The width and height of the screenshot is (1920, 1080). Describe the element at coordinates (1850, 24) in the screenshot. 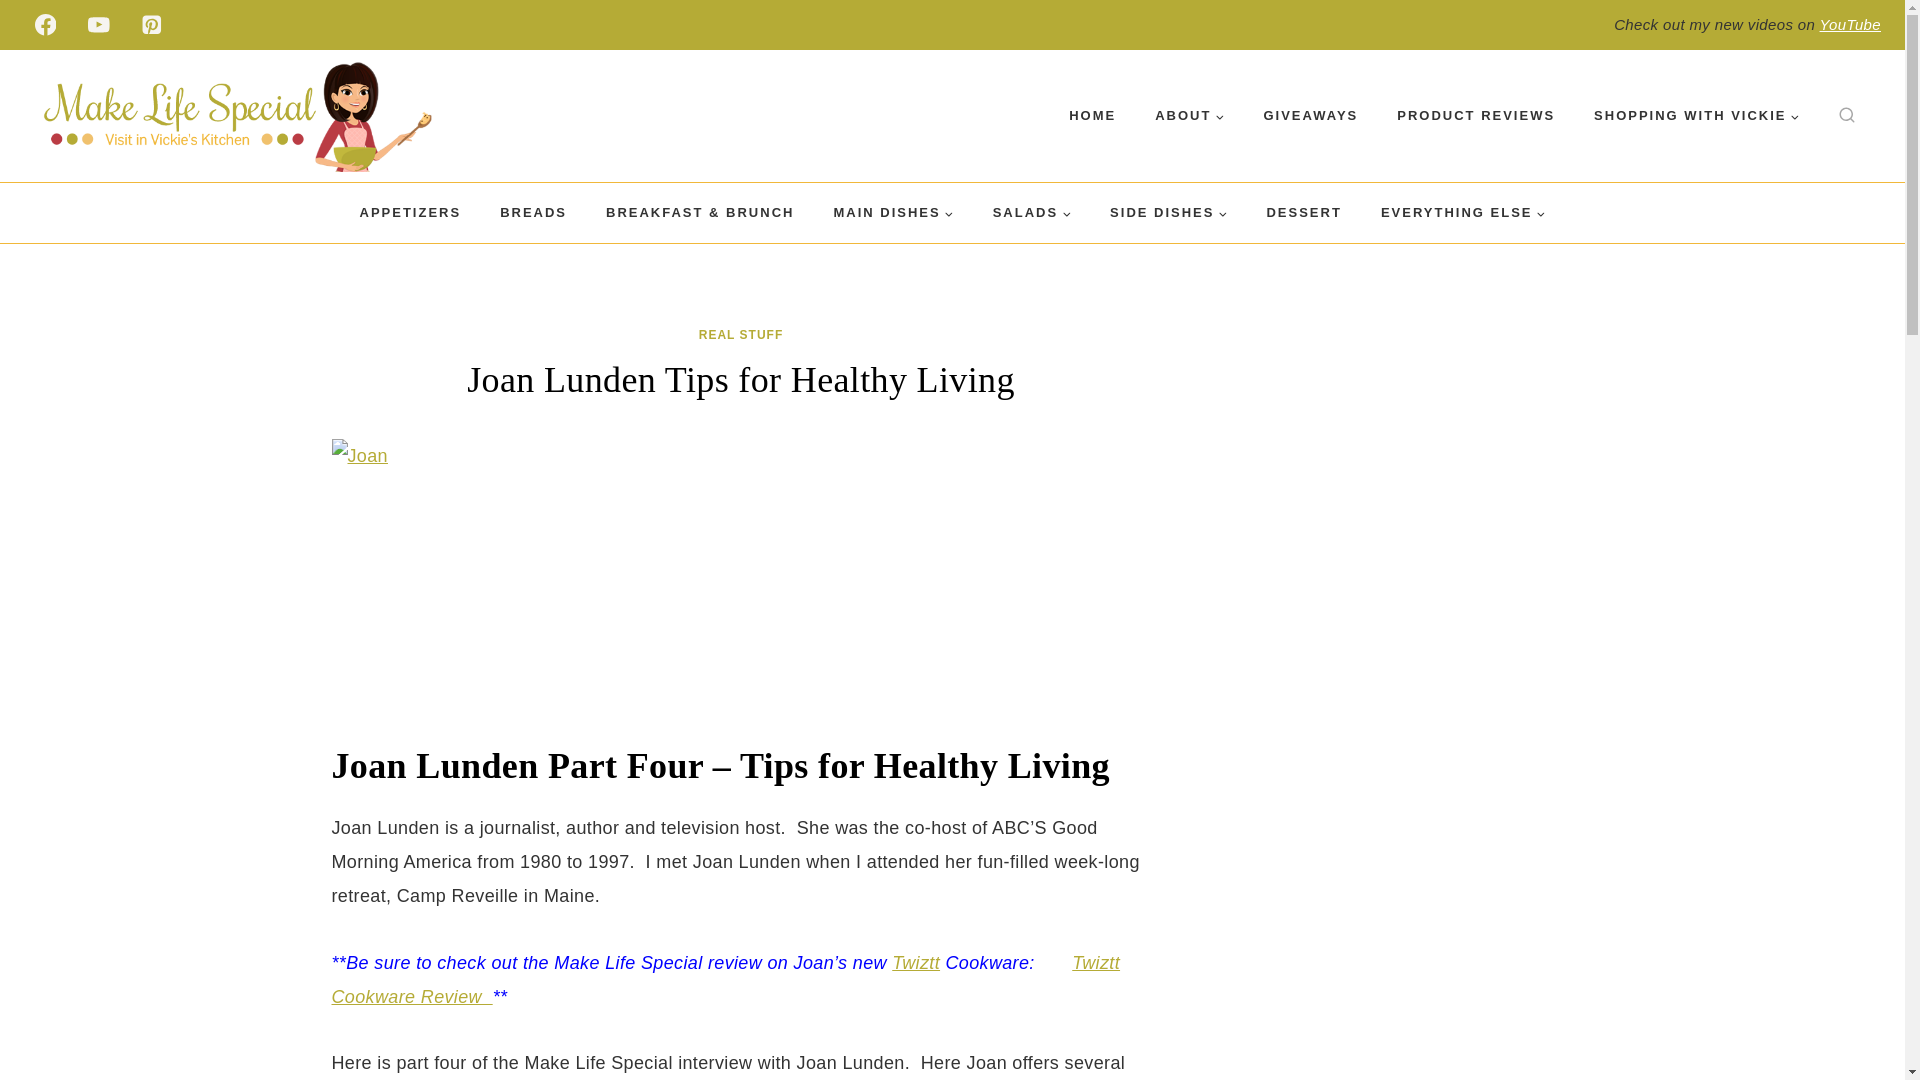

I see `YouTube` at that location.